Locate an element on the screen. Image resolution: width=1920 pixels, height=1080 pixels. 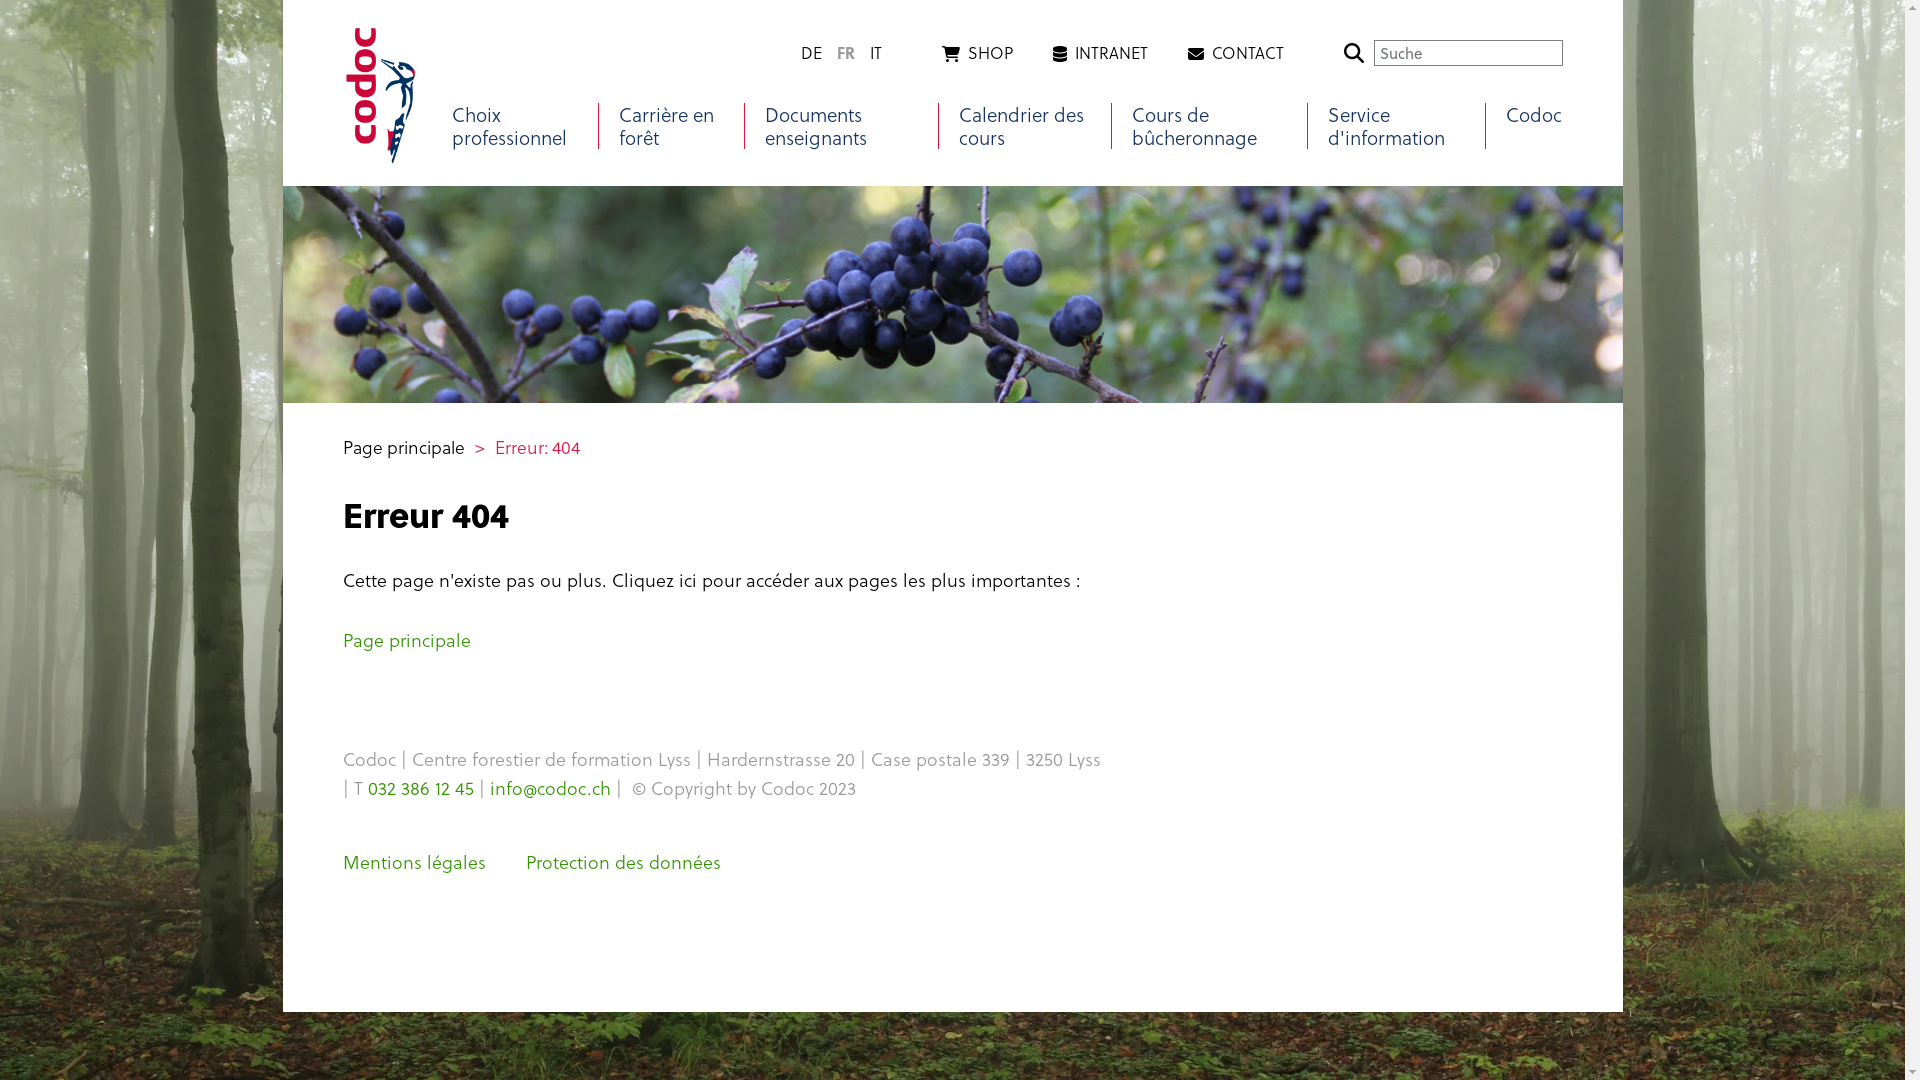
Page principale is located at coordinates (403, 447).